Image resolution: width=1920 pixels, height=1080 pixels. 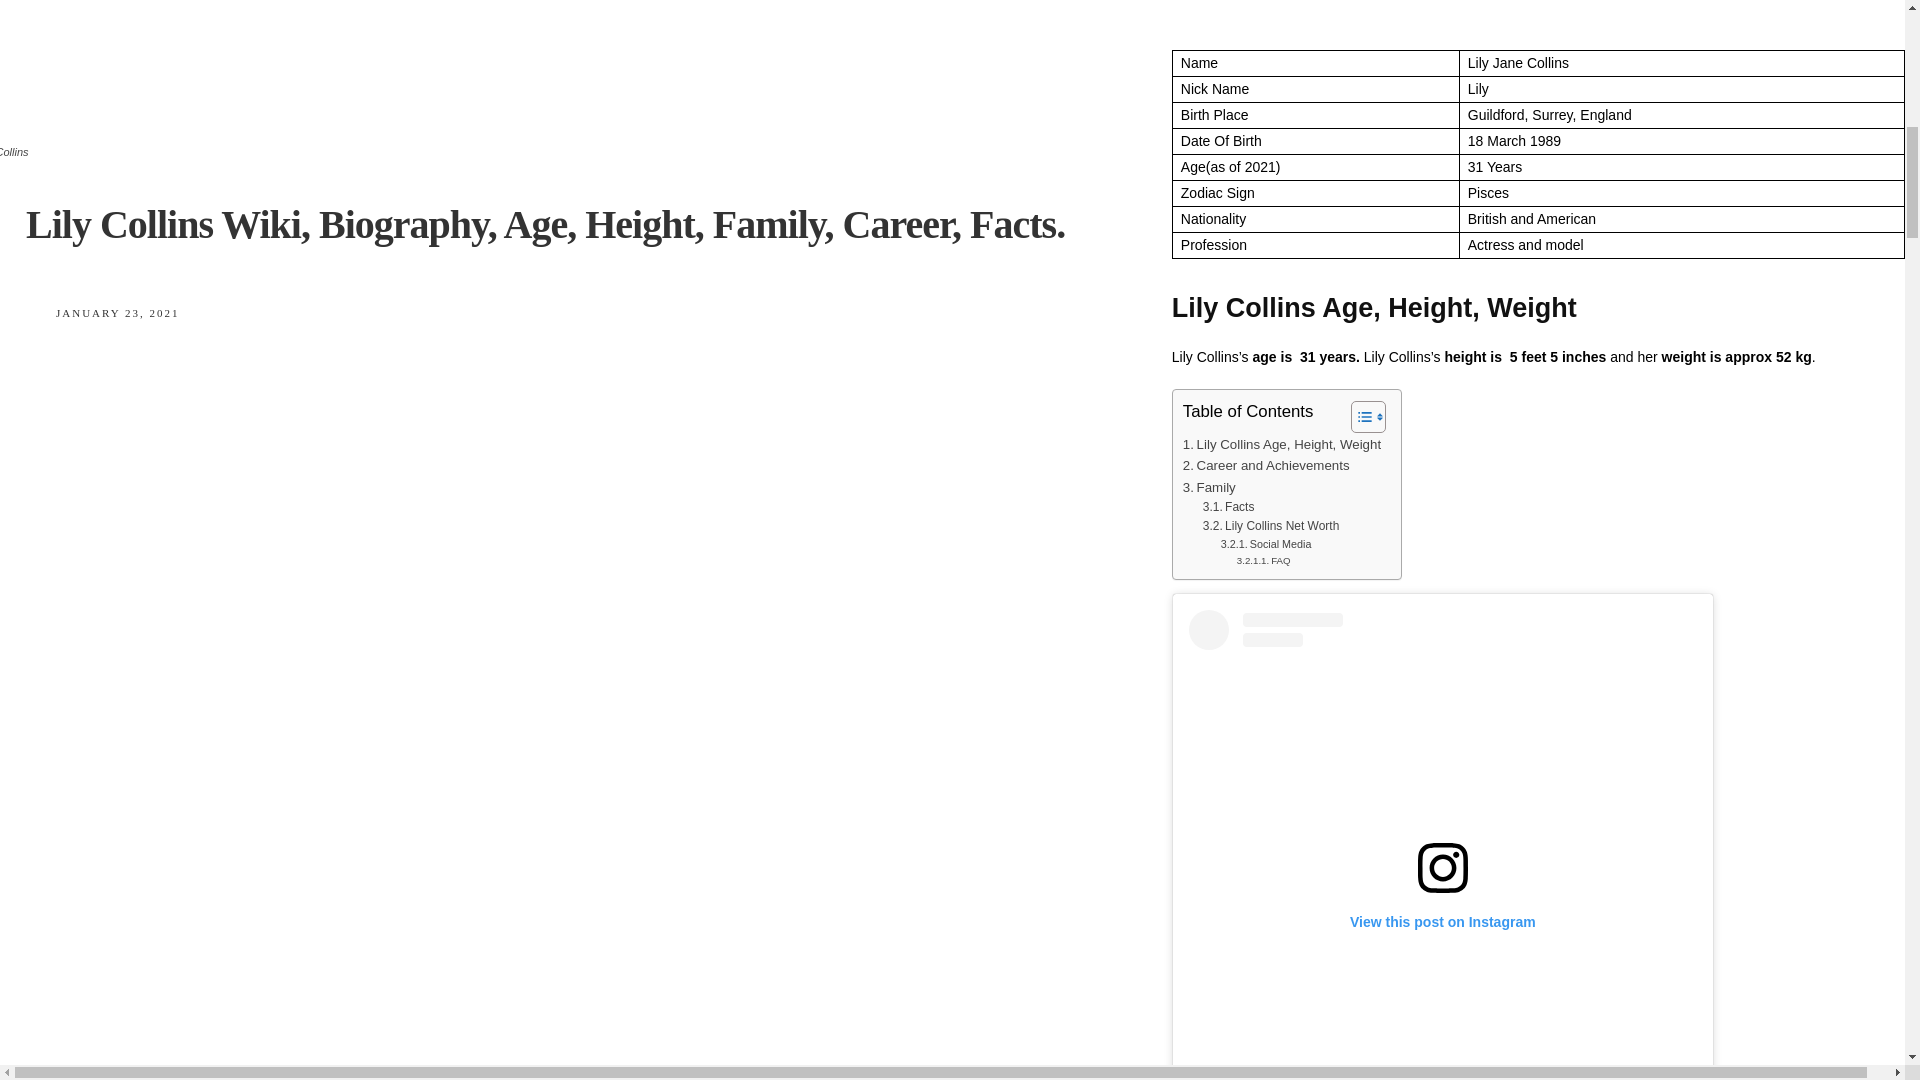 I want to click on Career and Achievements, so click(x=1266, y=465).